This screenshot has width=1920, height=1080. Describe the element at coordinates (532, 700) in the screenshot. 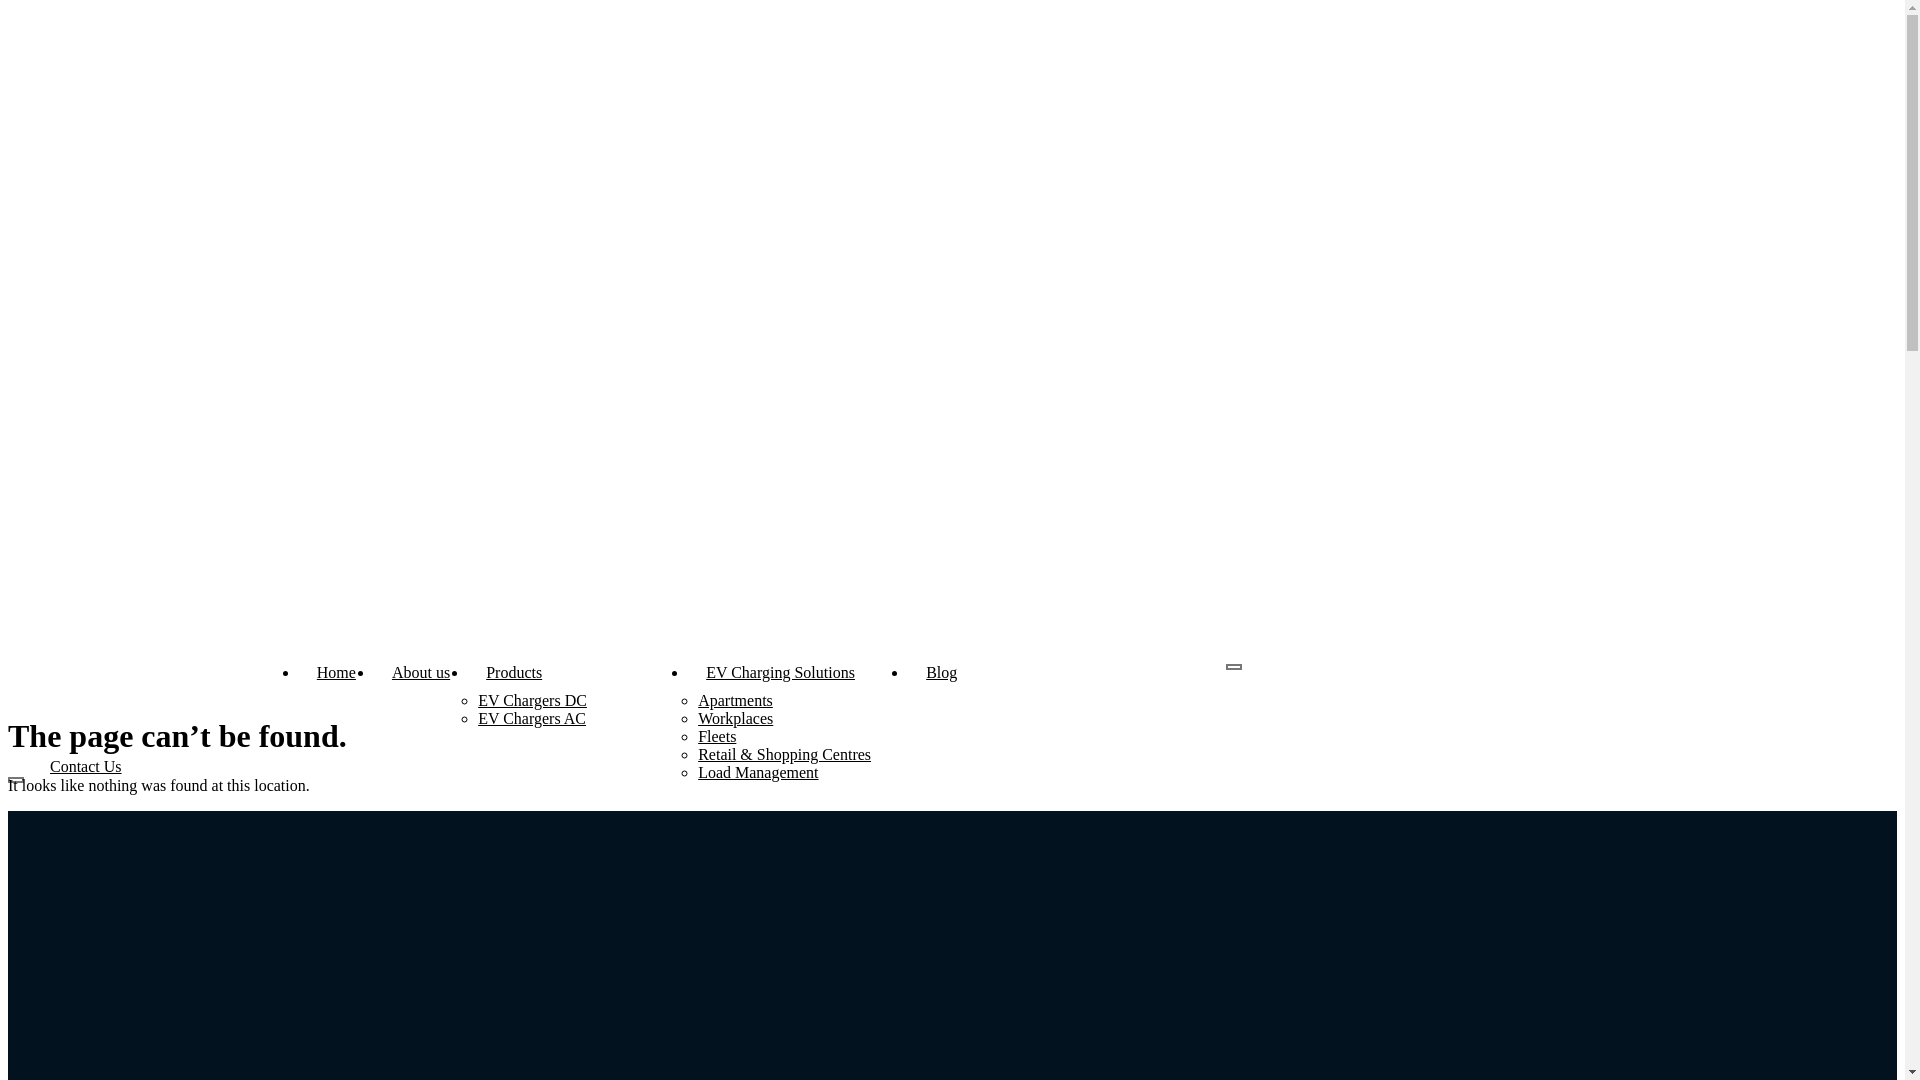

I see `EV Chargers DC` at that location.